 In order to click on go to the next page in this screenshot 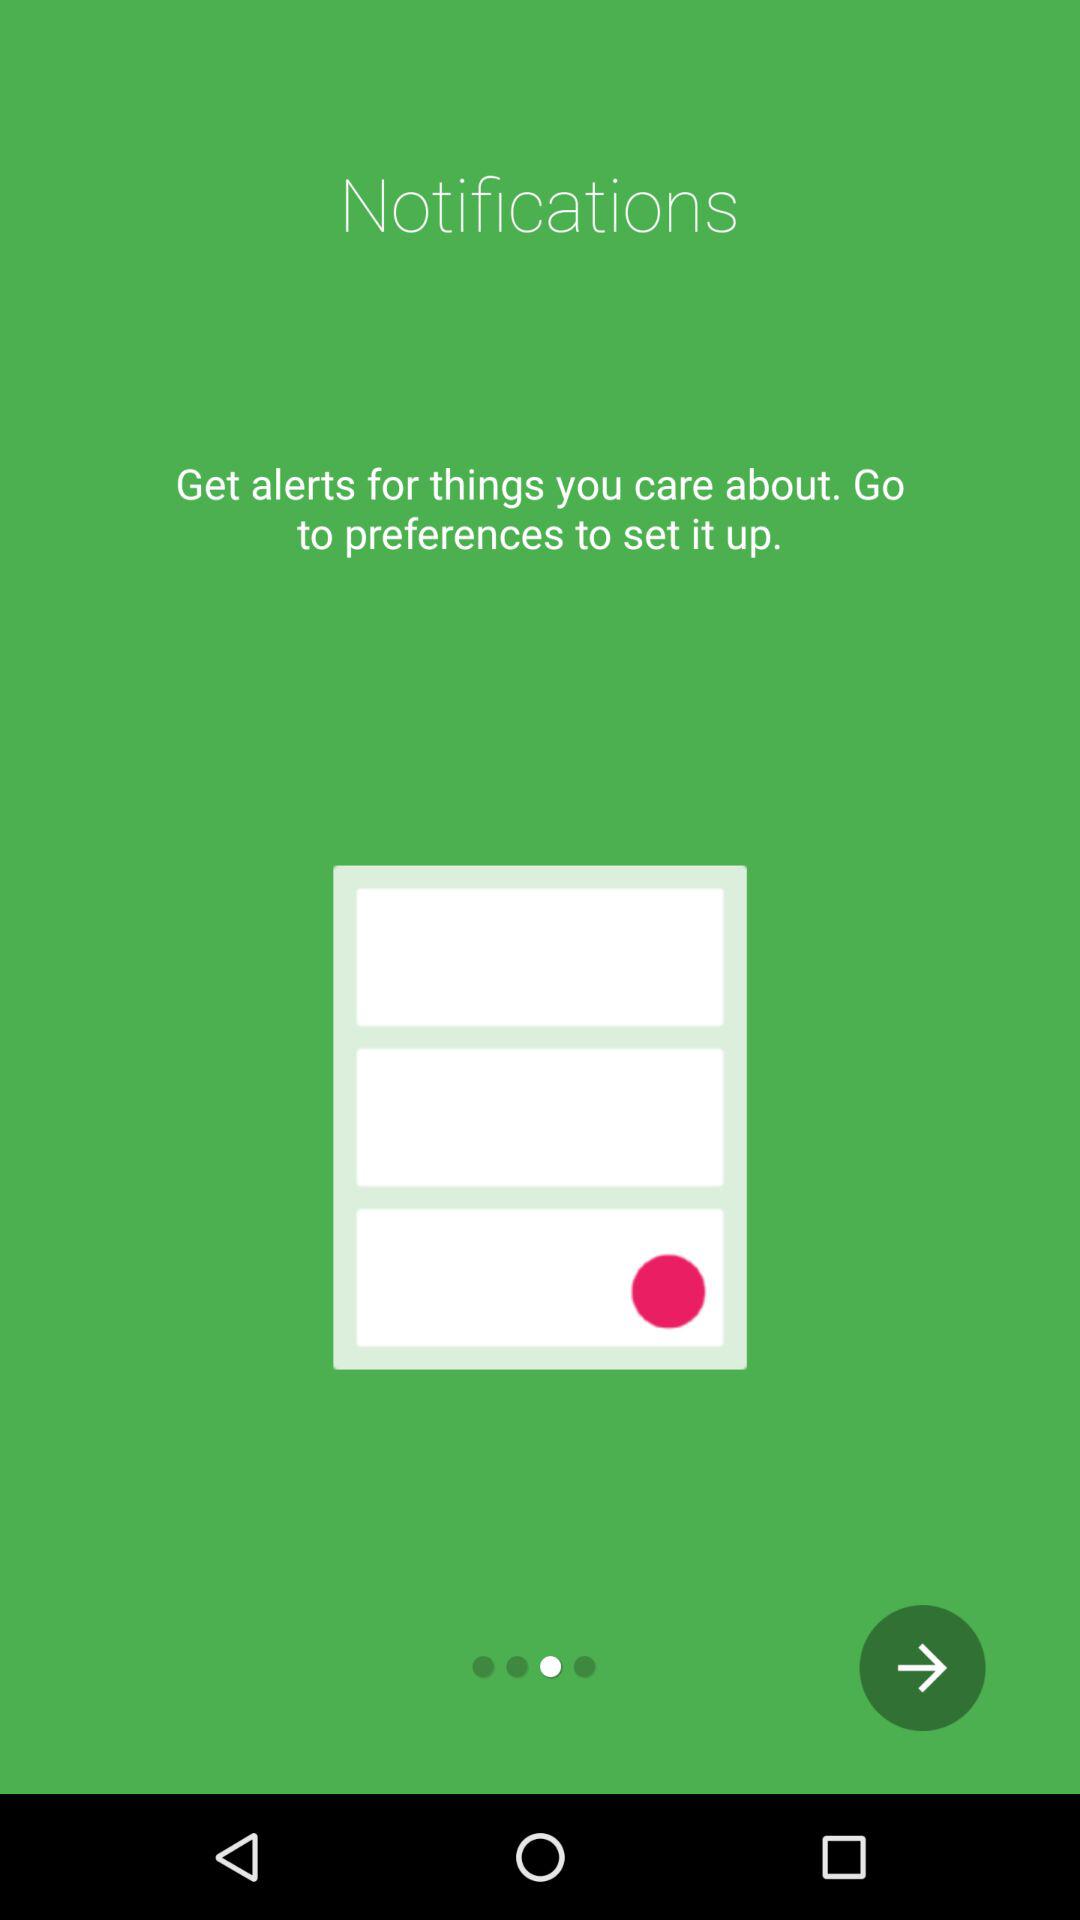, I will do `click(922, 1668)`.